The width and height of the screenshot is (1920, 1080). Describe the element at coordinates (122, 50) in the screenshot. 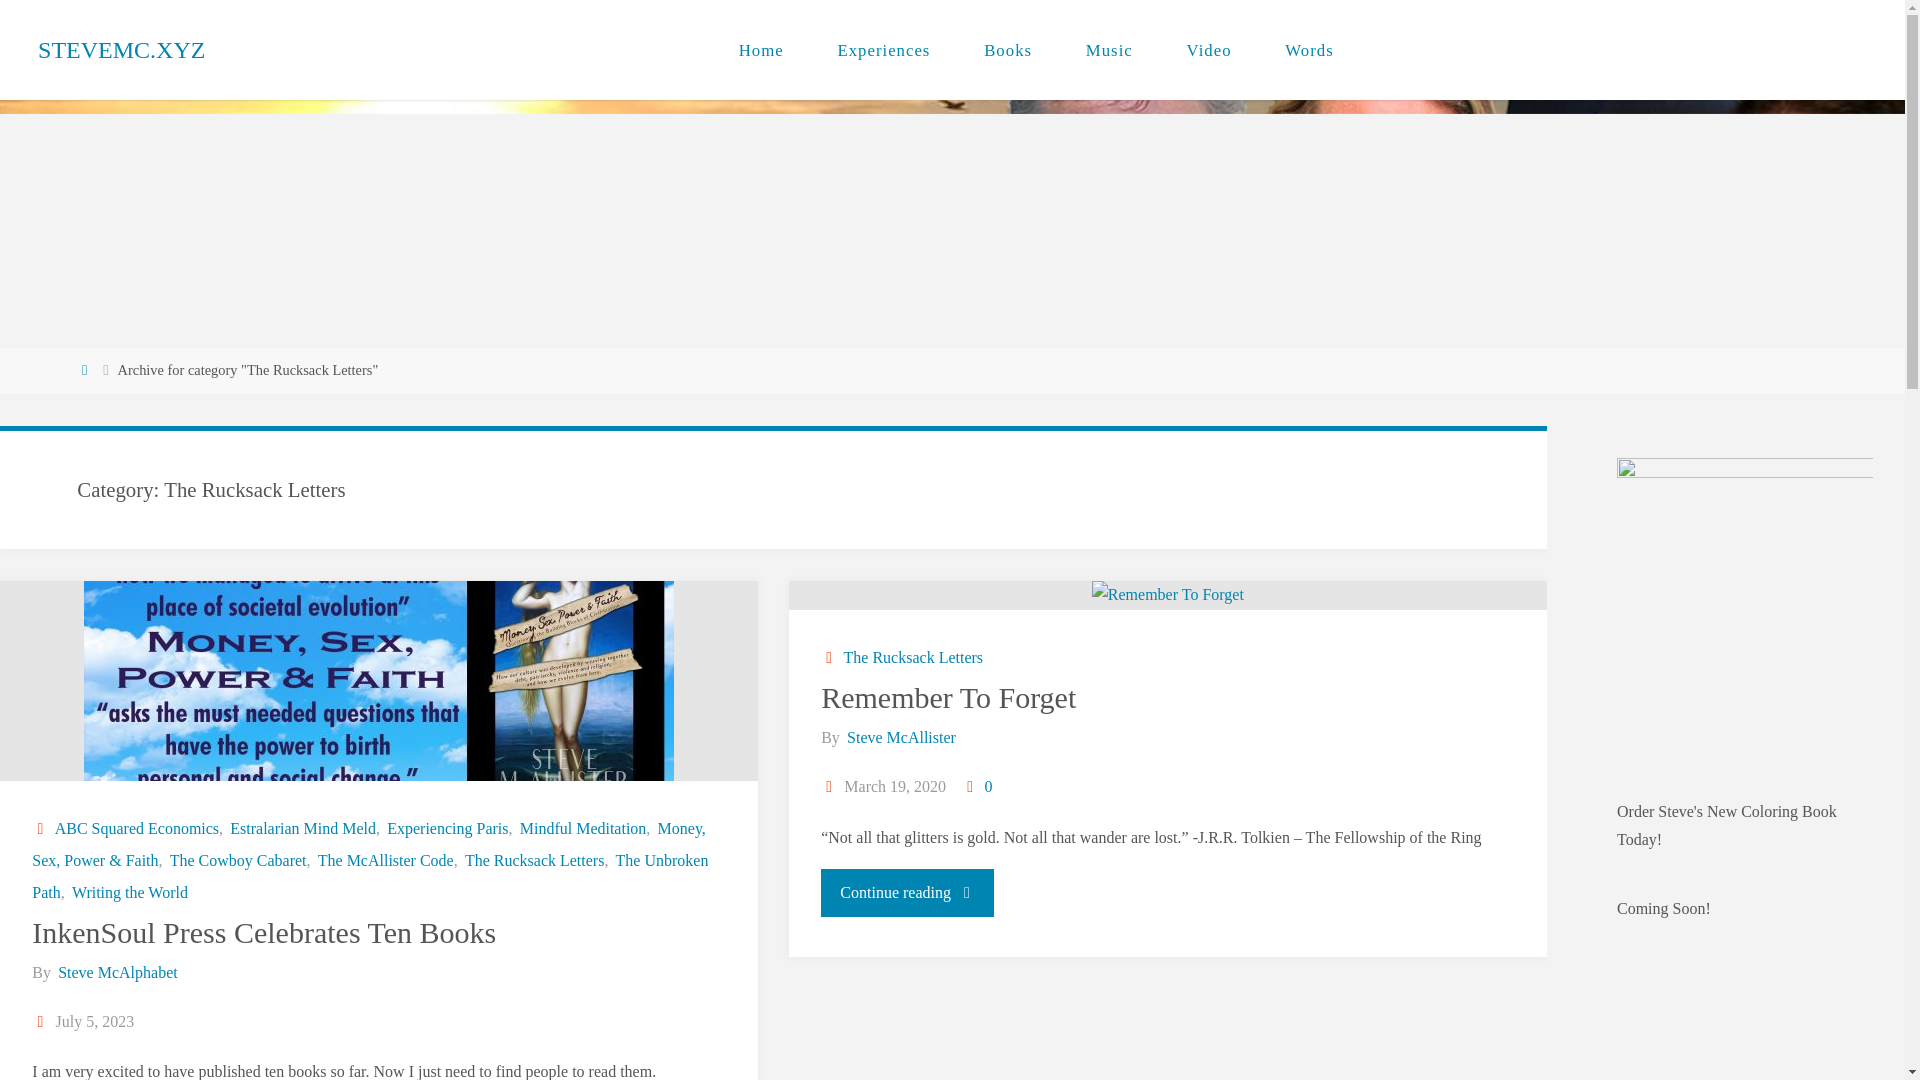

I see `Steve McAlphabet Motorcycling Music Across America` at that location.